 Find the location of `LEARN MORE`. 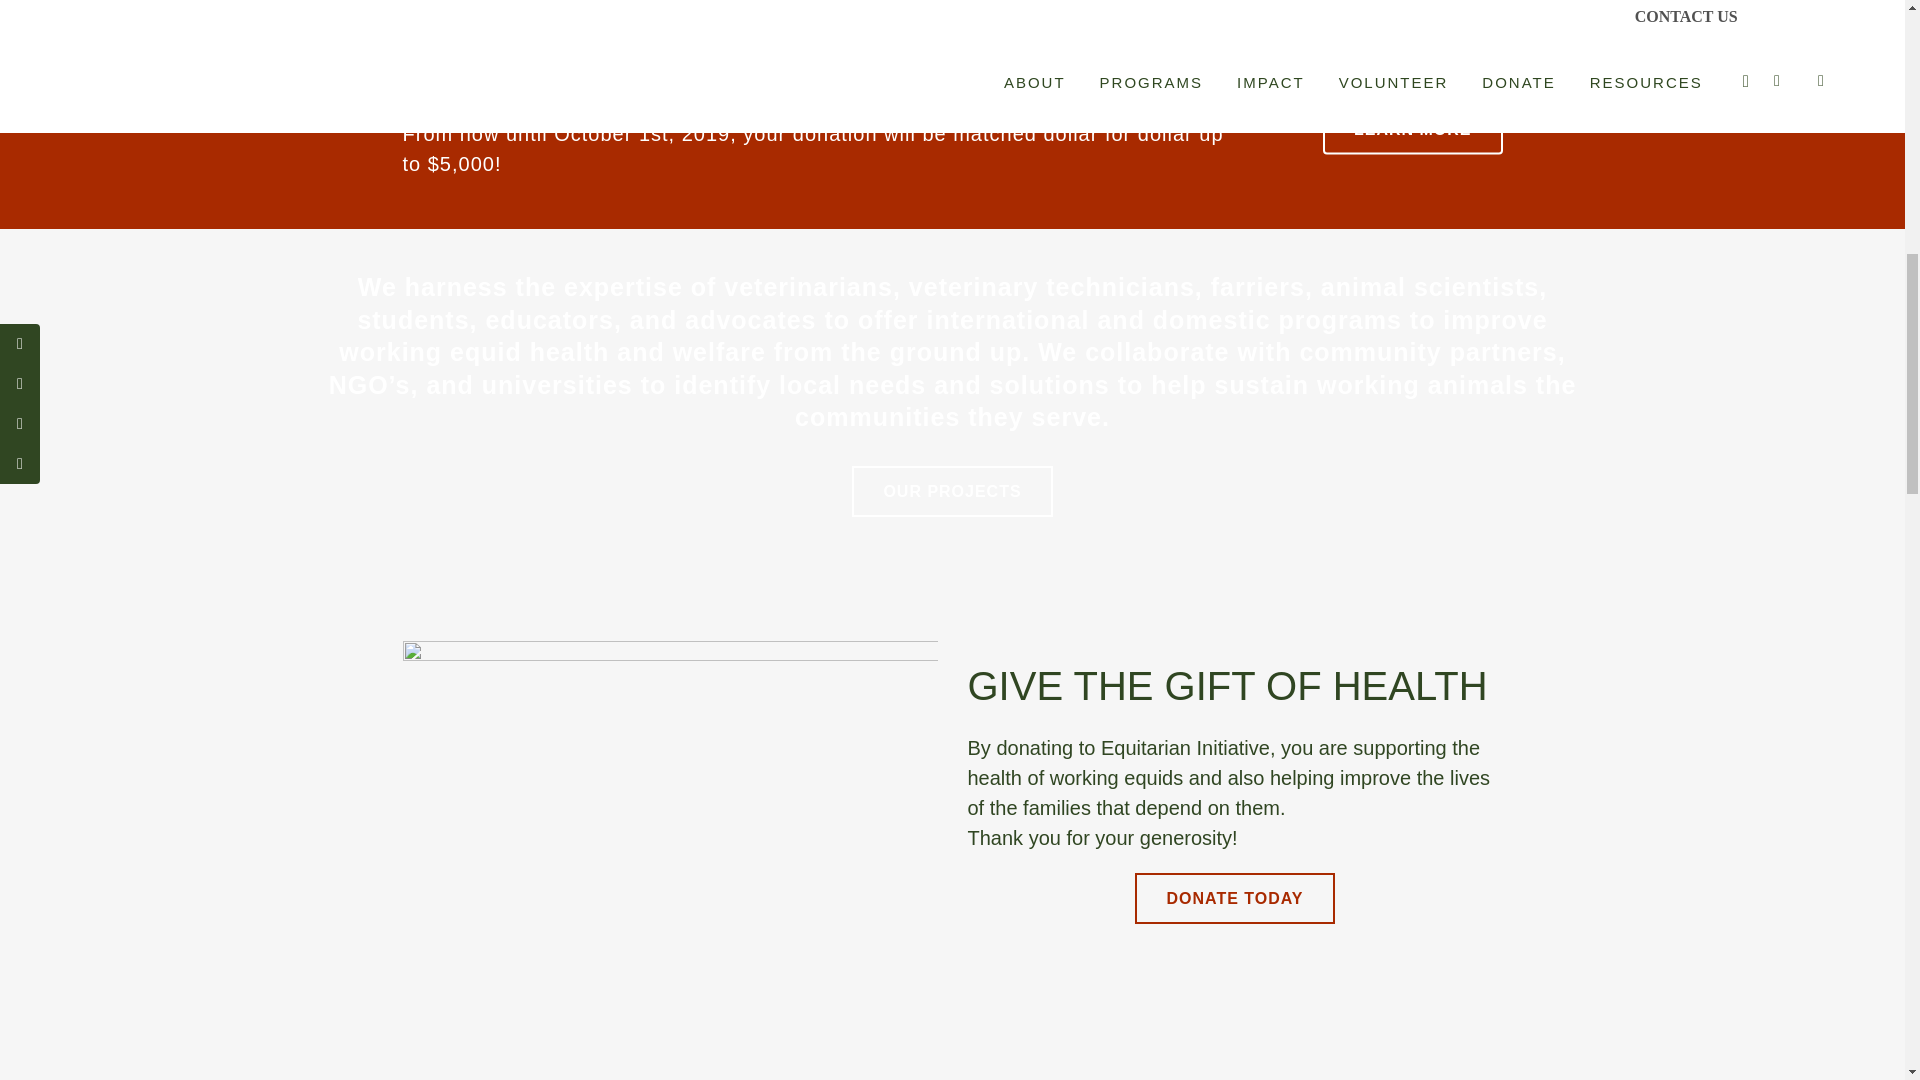

LEARN MORE is located at coordinates (1412, 129).